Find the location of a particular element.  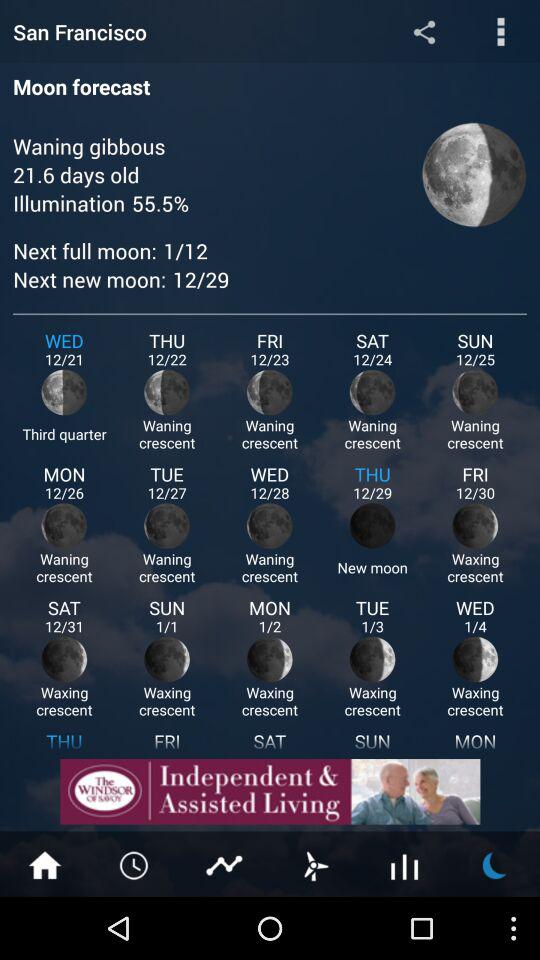

moon cycles is located at coordinates (495, 864).